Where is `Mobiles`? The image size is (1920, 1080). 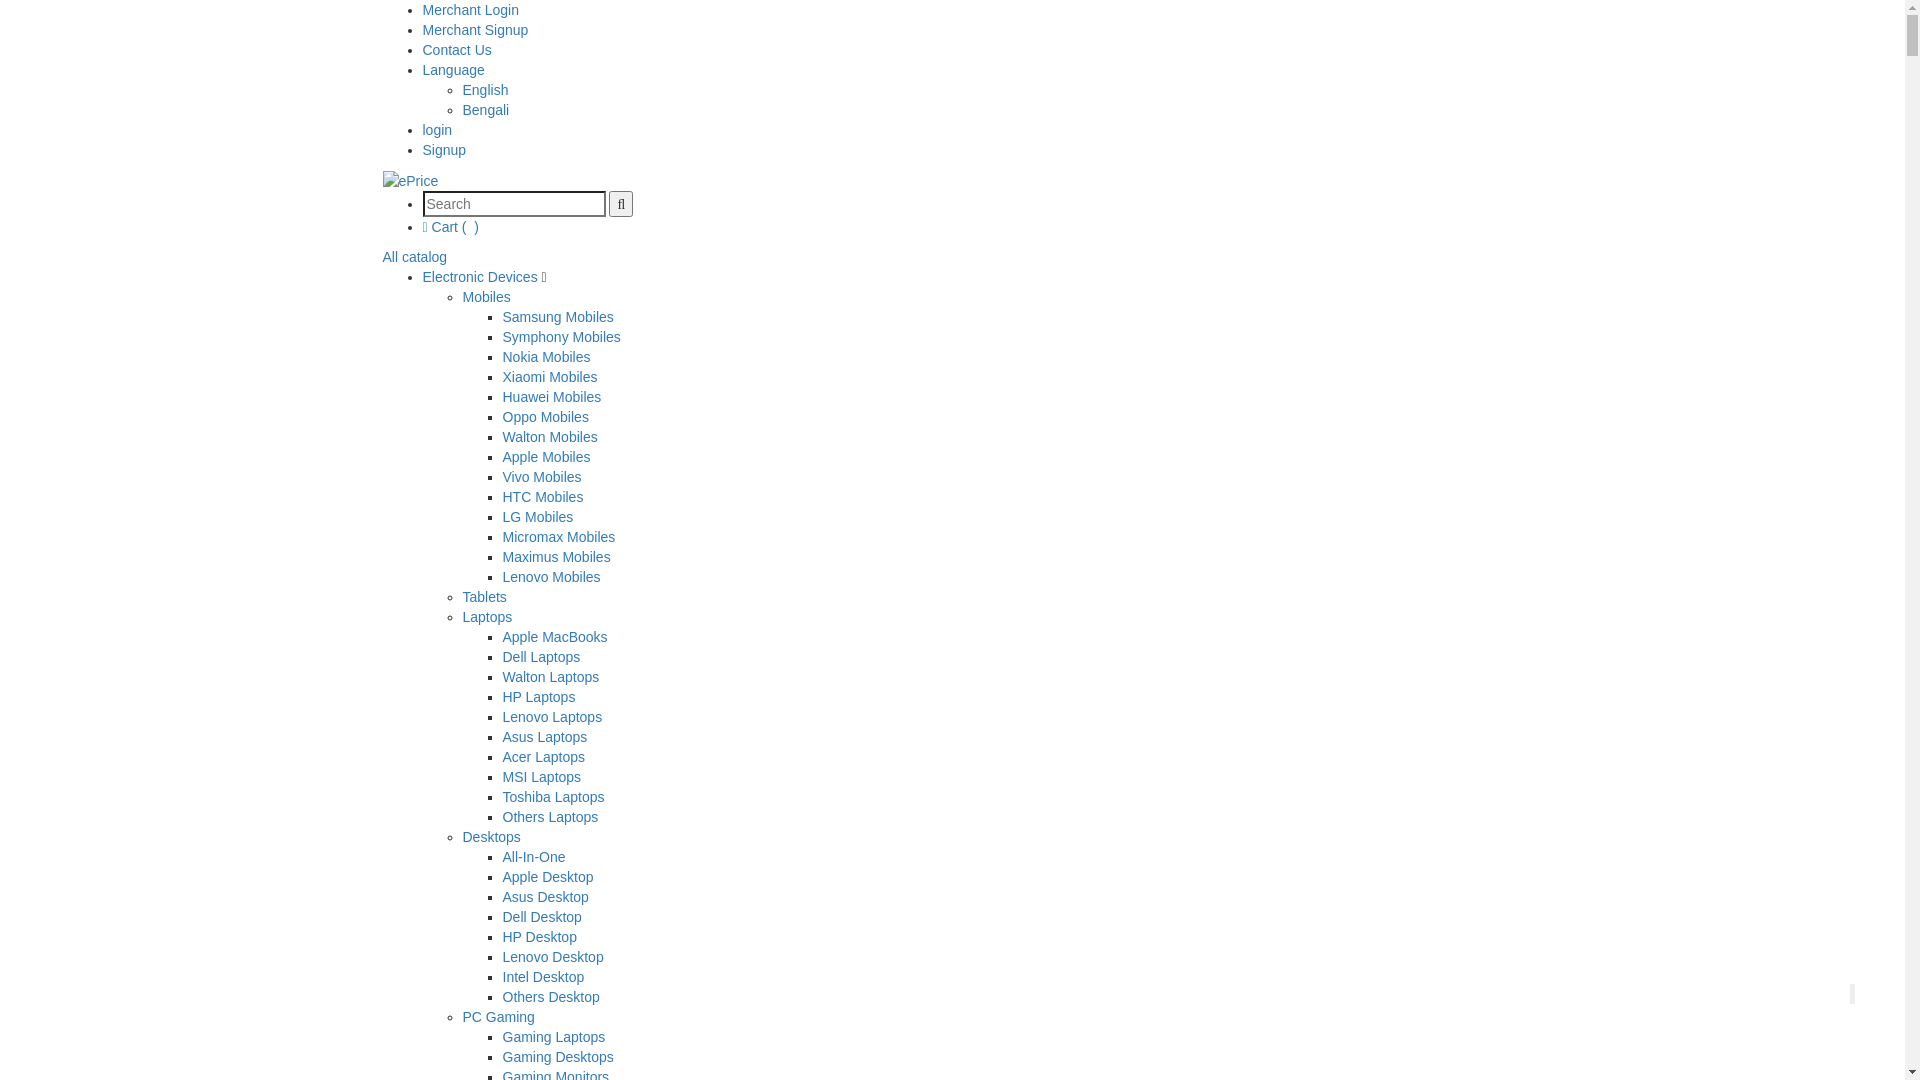 Mobiles is located at coordinates (486, 297).